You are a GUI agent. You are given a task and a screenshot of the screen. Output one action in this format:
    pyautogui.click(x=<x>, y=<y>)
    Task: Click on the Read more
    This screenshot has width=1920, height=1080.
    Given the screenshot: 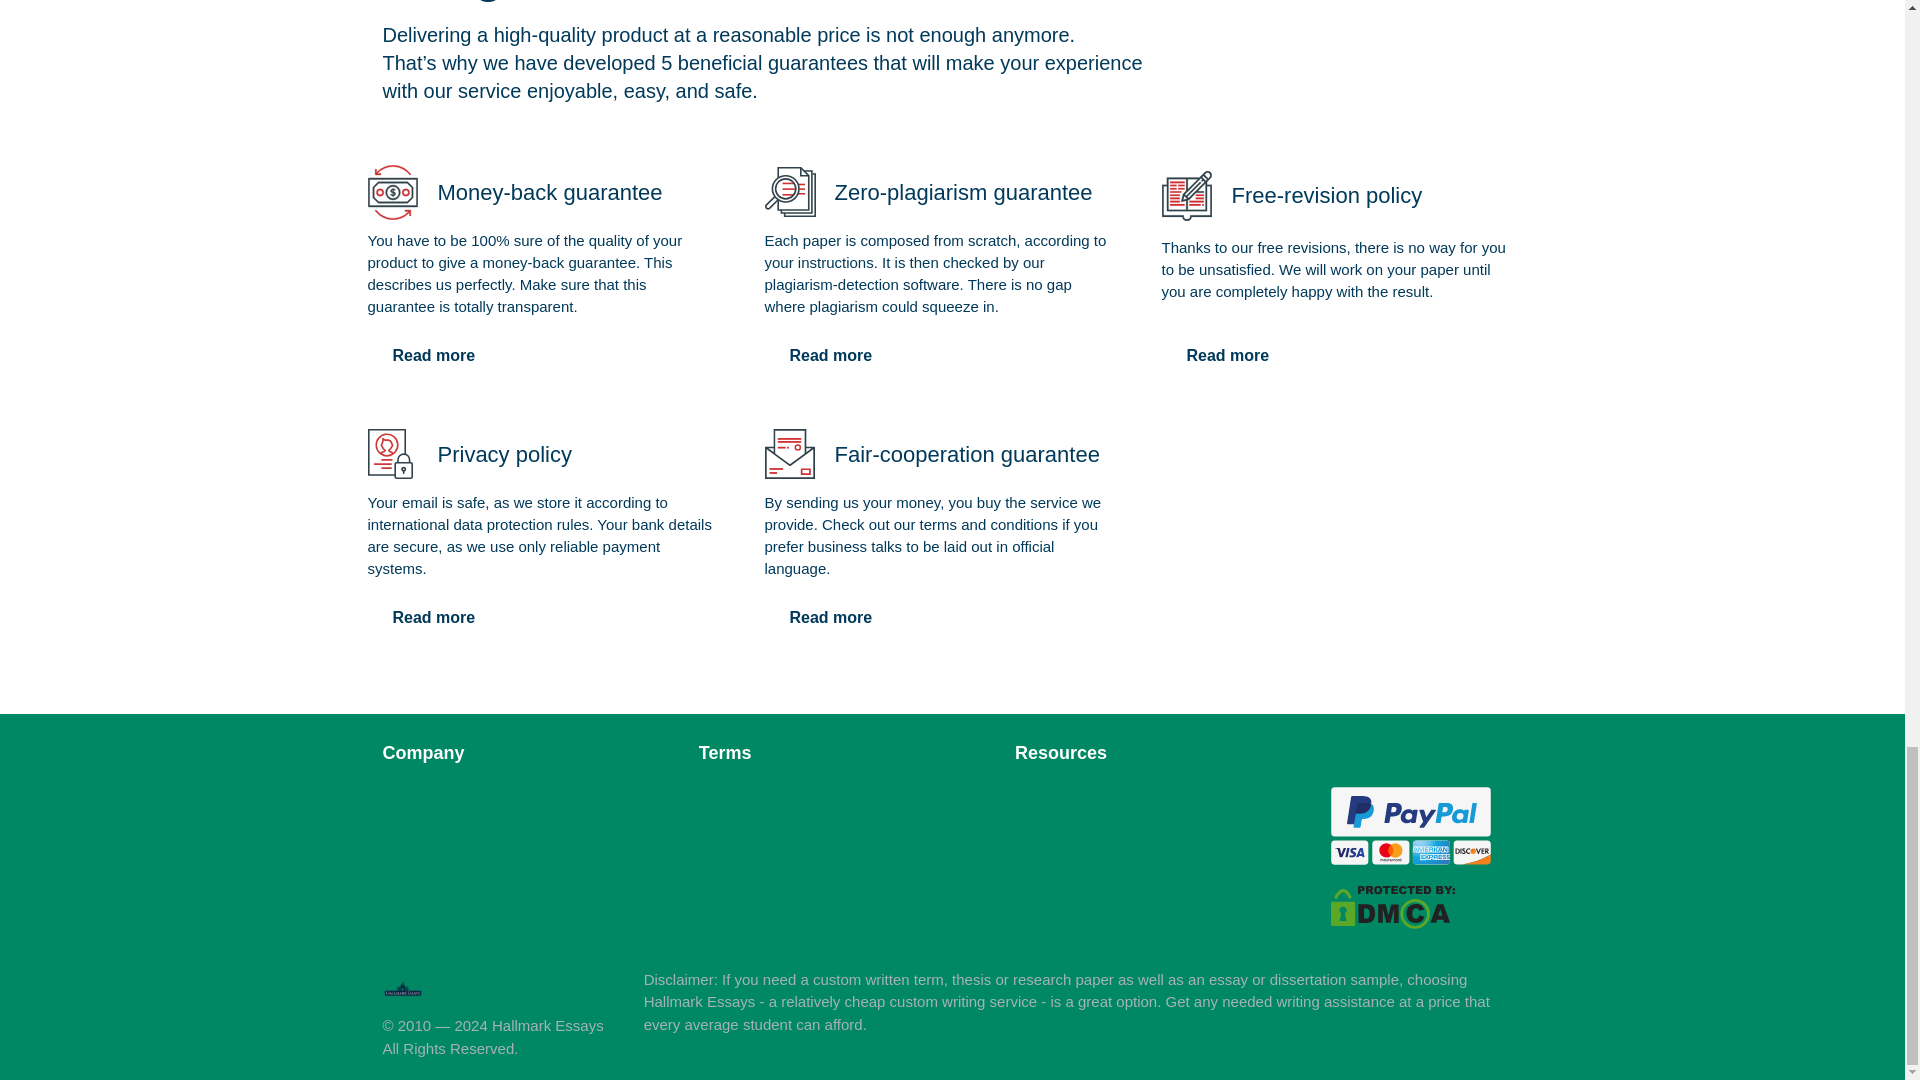 What is the action you would take?
    pyautogui.click(x=434, y=355)
    